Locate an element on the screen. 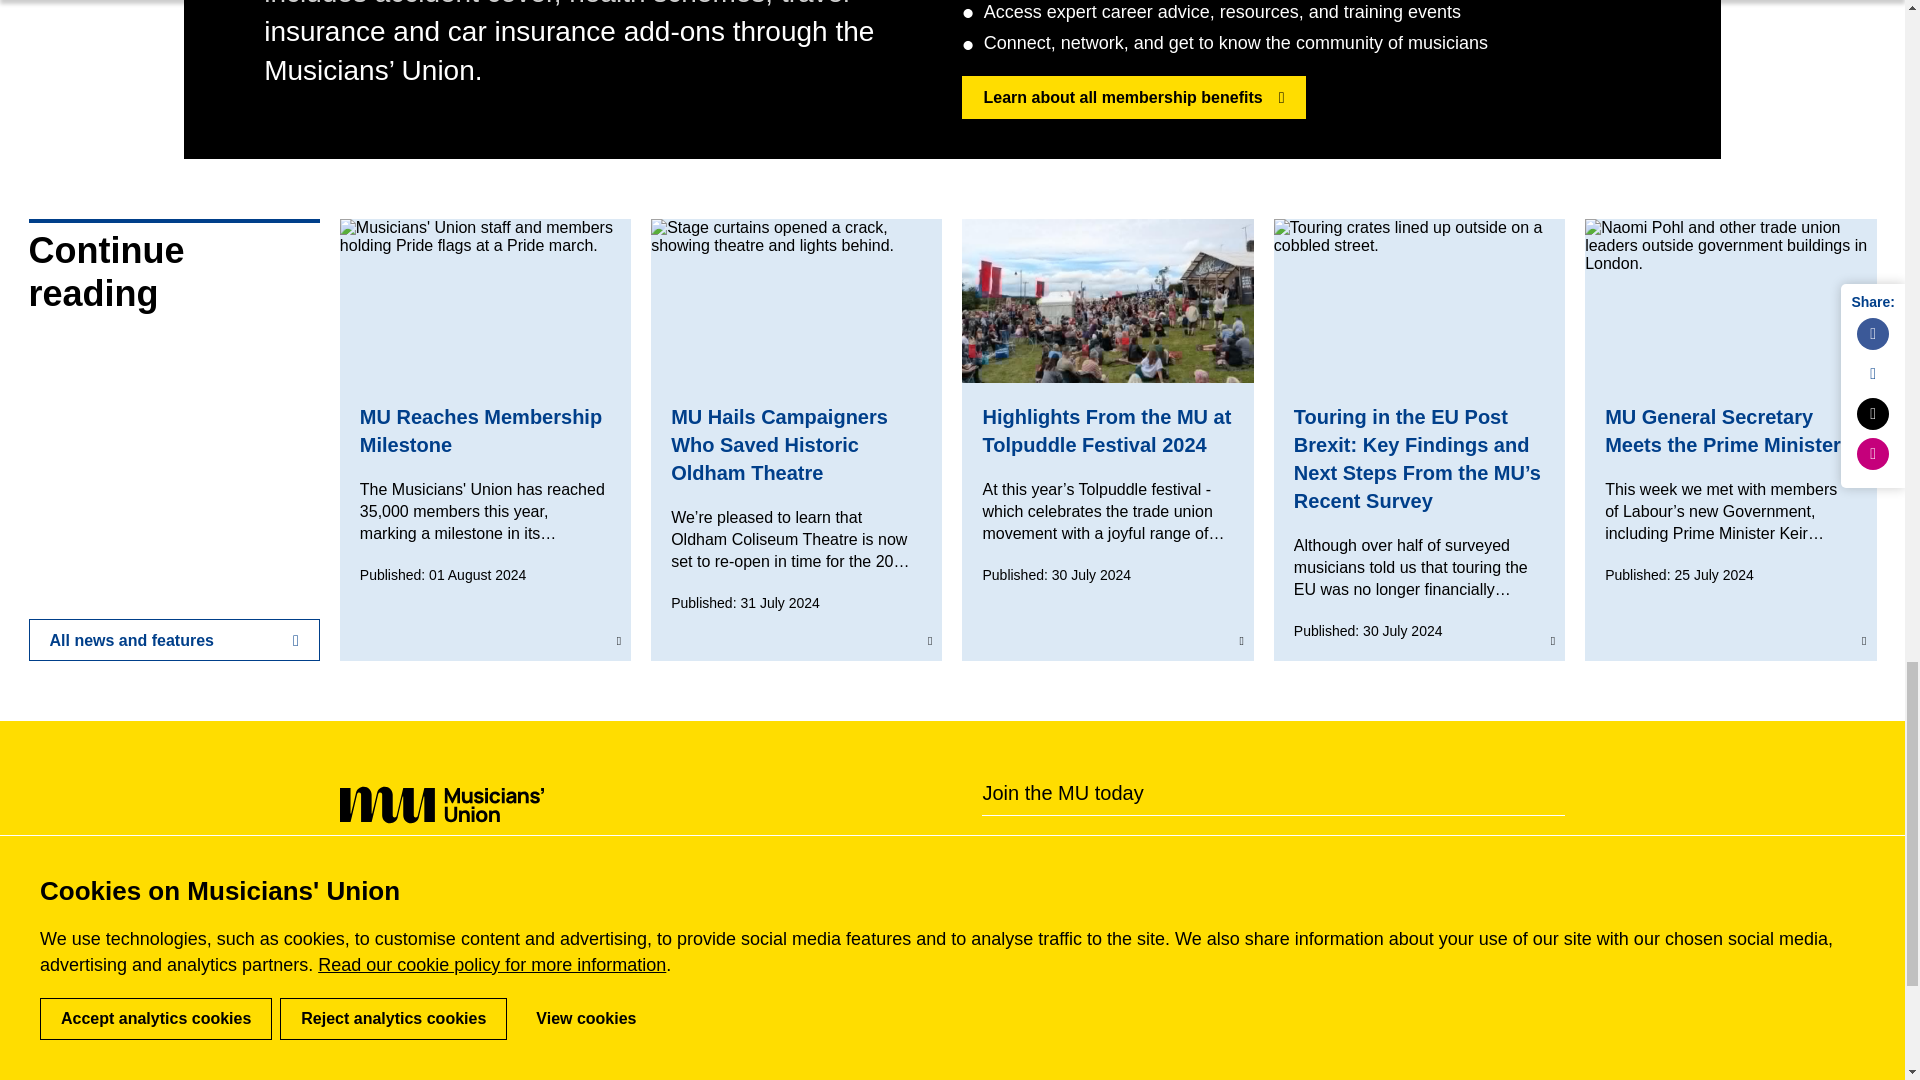 The image size is (1920, 1080). LinkedIn is located at coordinates (504, 868).